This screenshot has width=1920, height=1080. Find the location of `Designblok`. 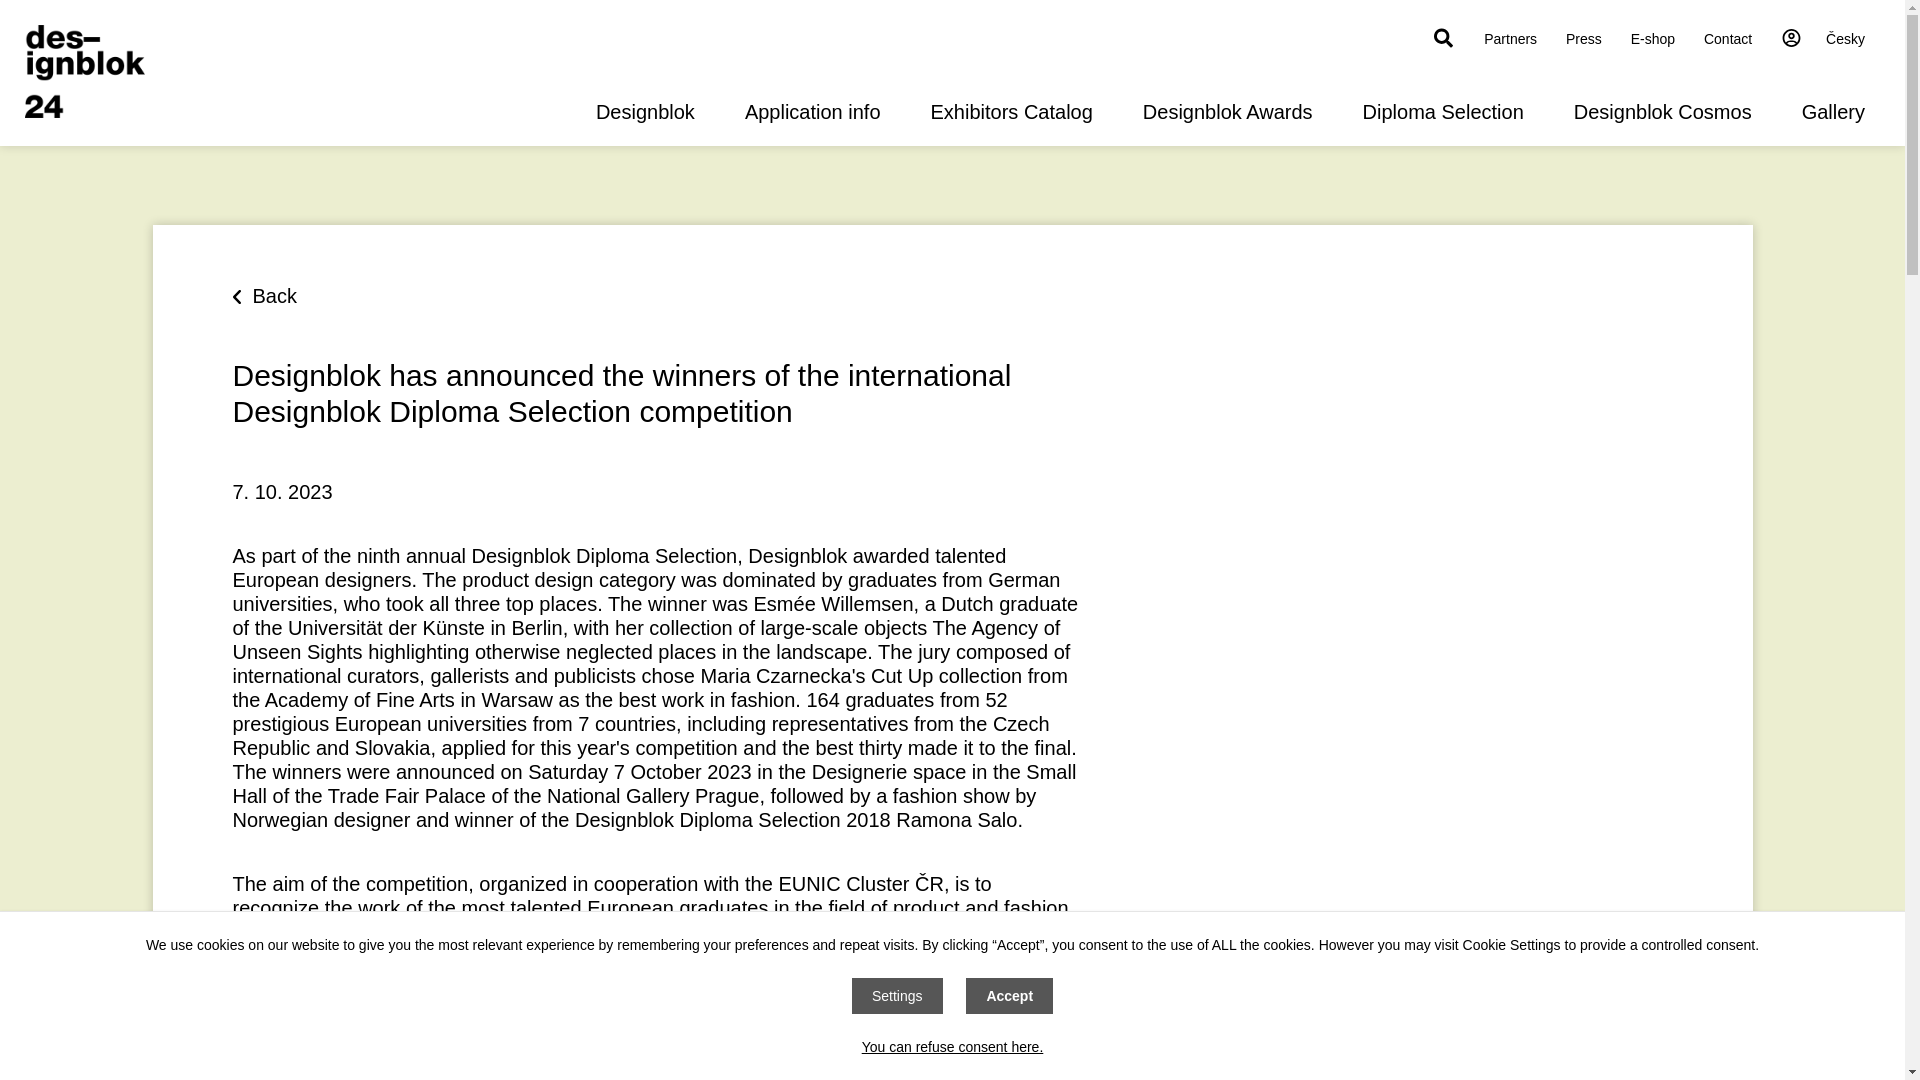

Designblok is located at coordinates (645, 112).